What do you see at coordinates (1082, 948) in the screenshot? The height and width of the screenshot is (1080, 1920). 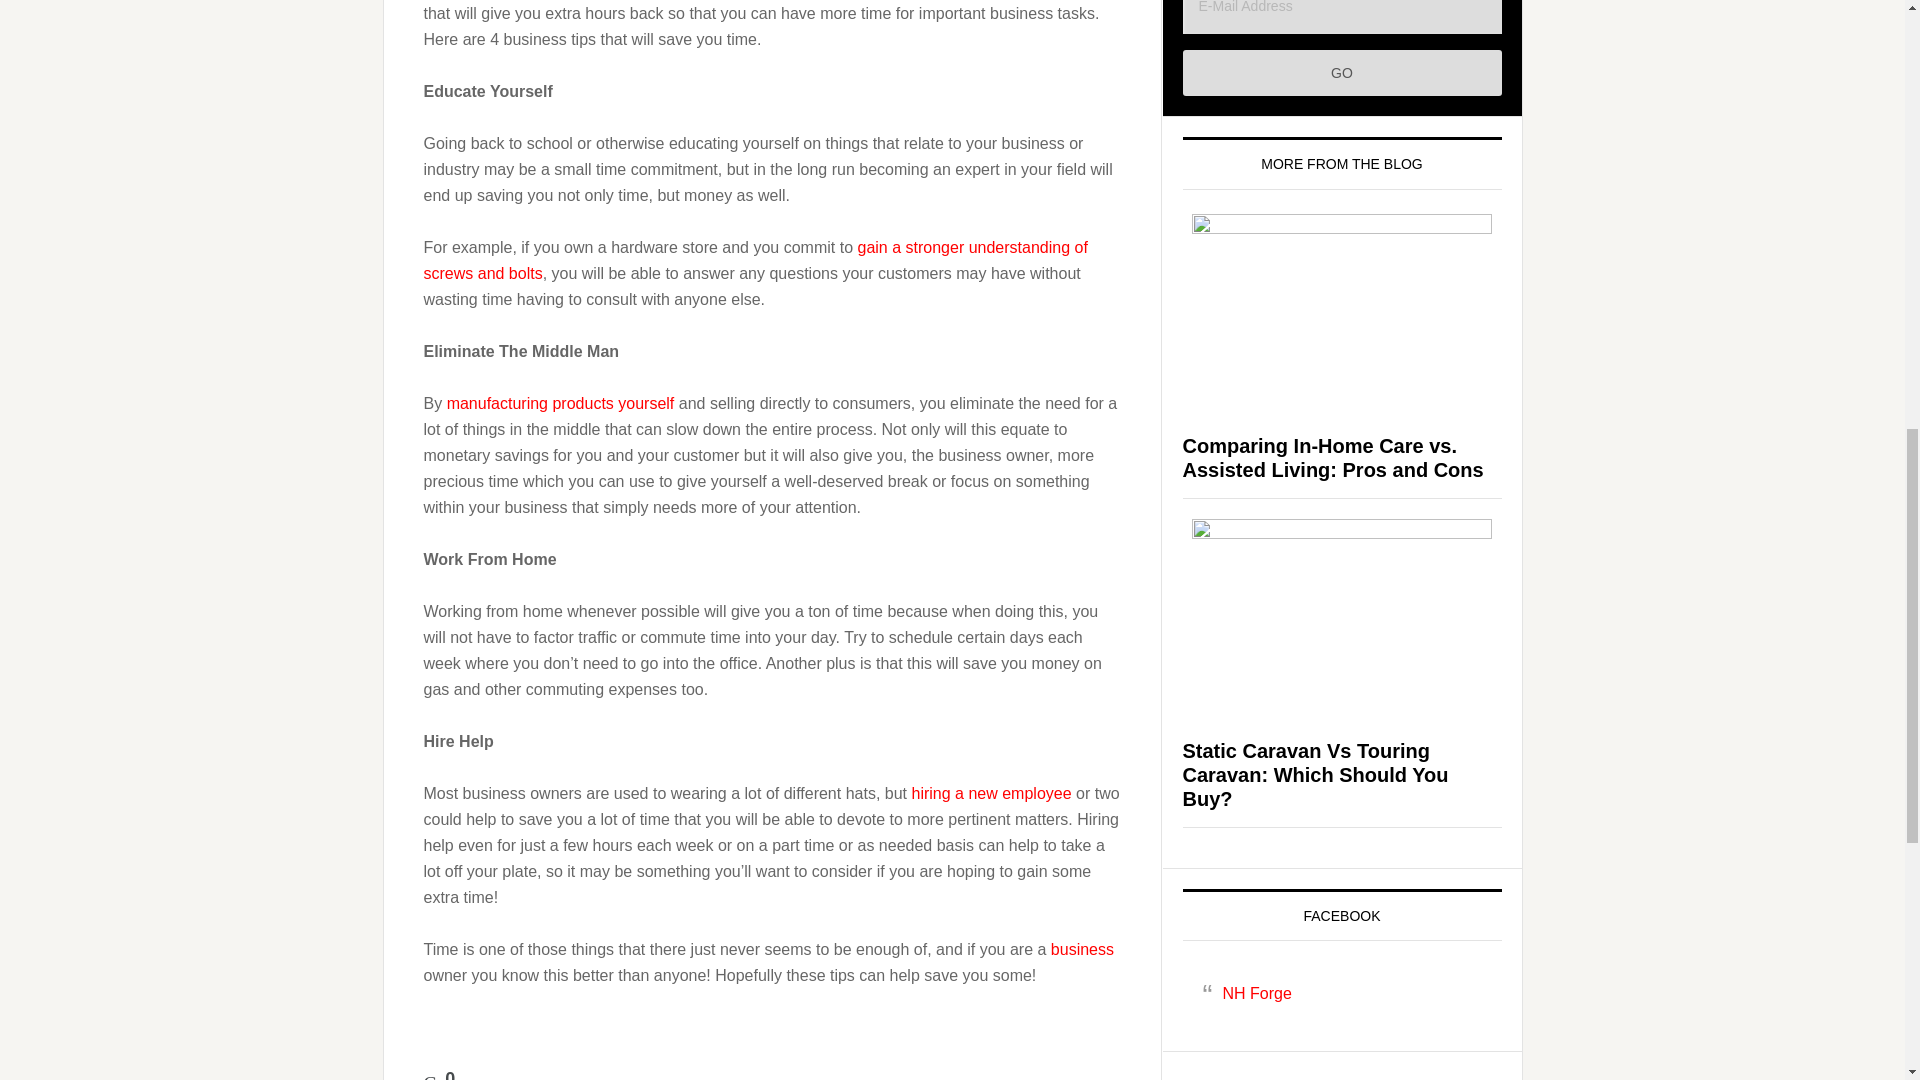 I see `business` at bounding box center [1082, 948].